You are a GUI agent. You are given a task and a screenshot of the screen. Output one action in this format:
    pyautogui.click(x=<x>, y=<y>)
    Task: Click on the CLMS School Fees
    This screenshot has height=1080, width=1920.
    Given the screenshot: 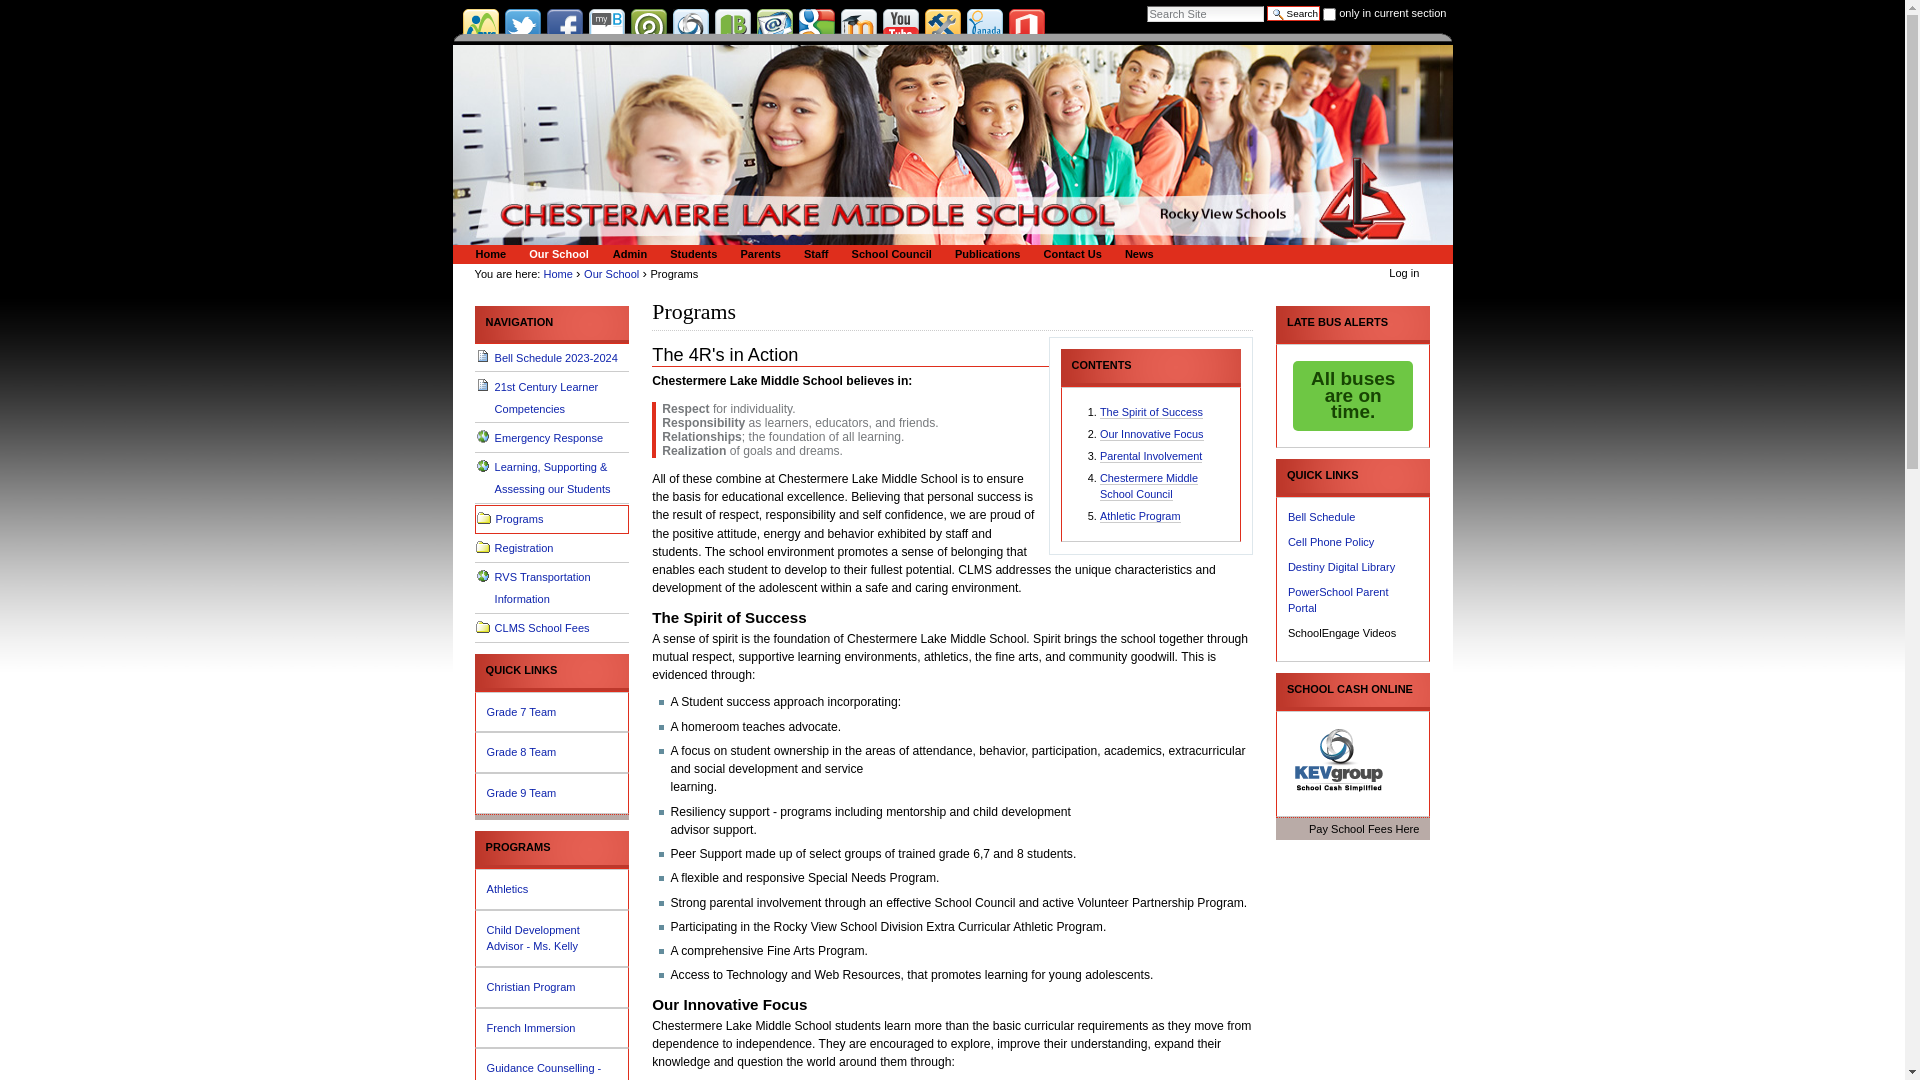 What is the action you would take?
    pyautogui.click(x=552, y=629)
    